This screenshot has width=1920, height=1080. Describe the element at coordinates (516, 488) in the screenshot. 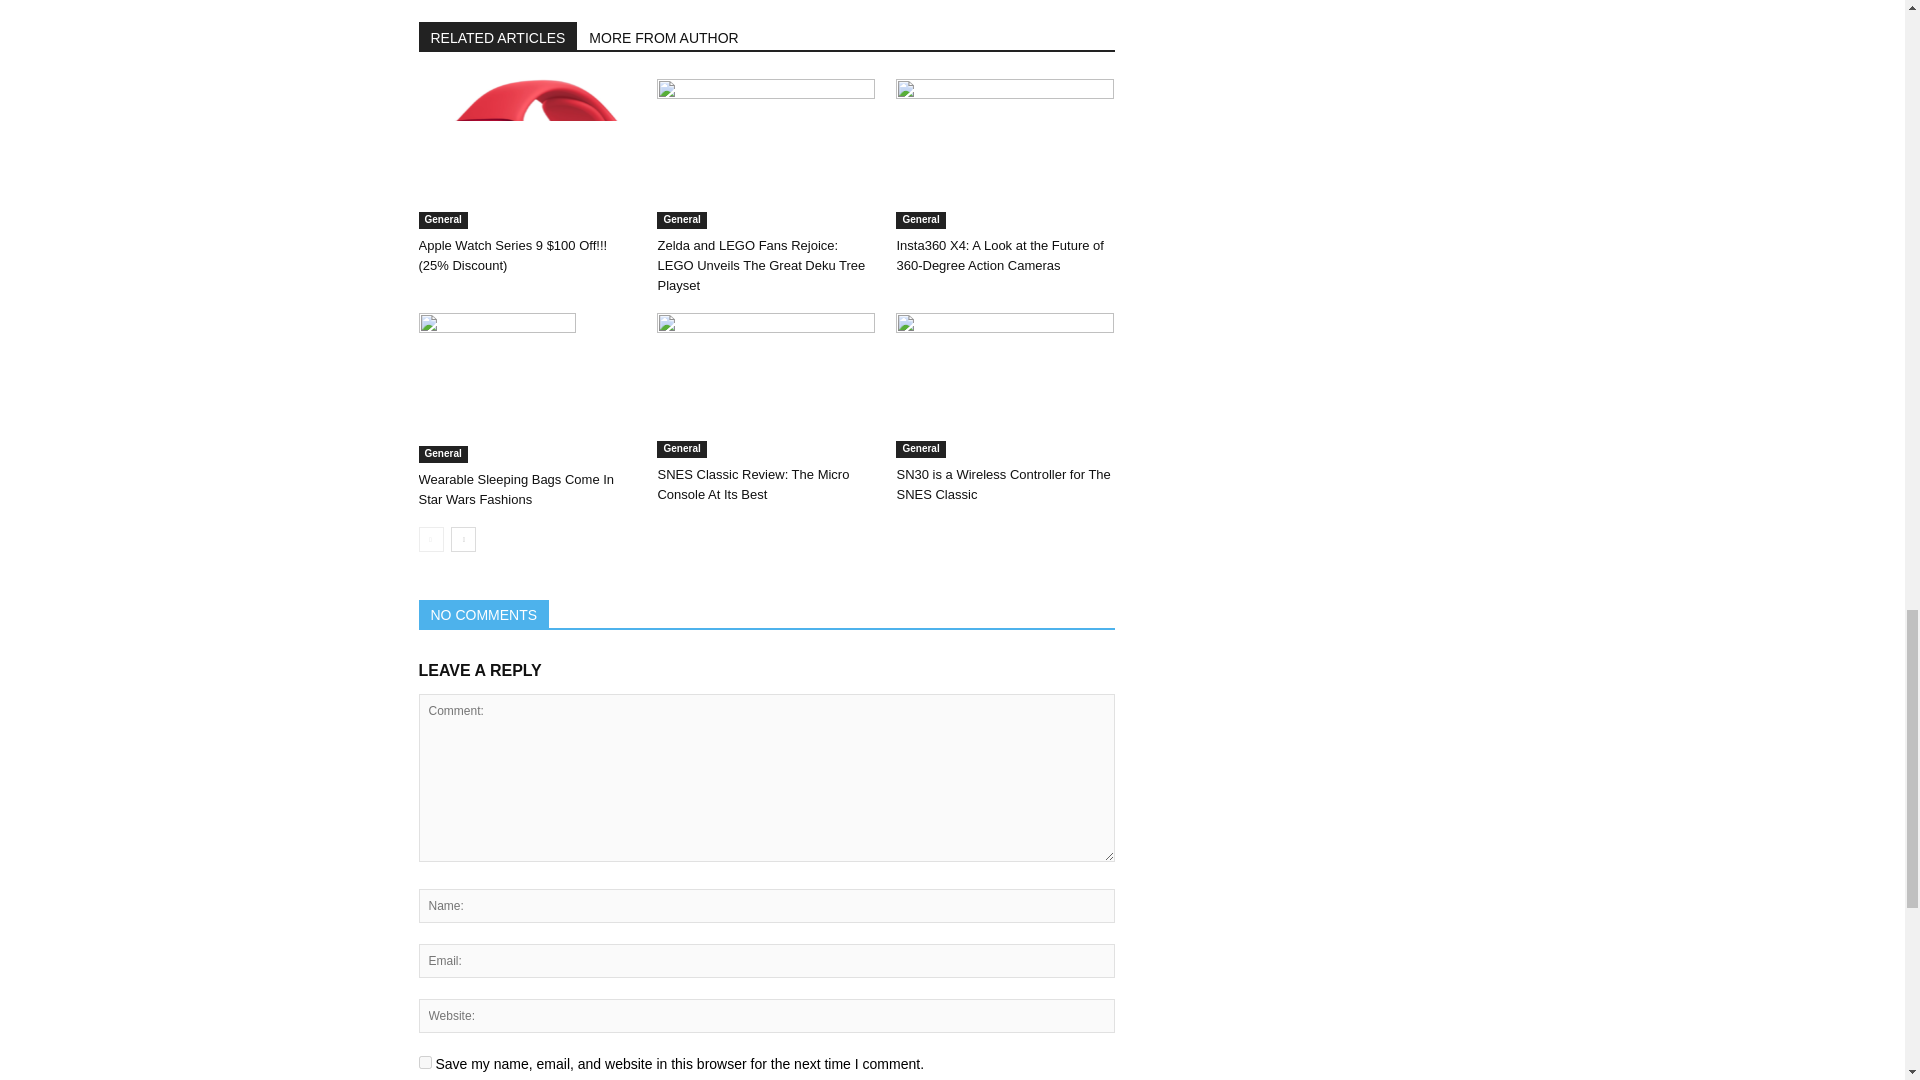

I see `Wearable Sleeping Bags Come In Star Wars Fashions` at that location.